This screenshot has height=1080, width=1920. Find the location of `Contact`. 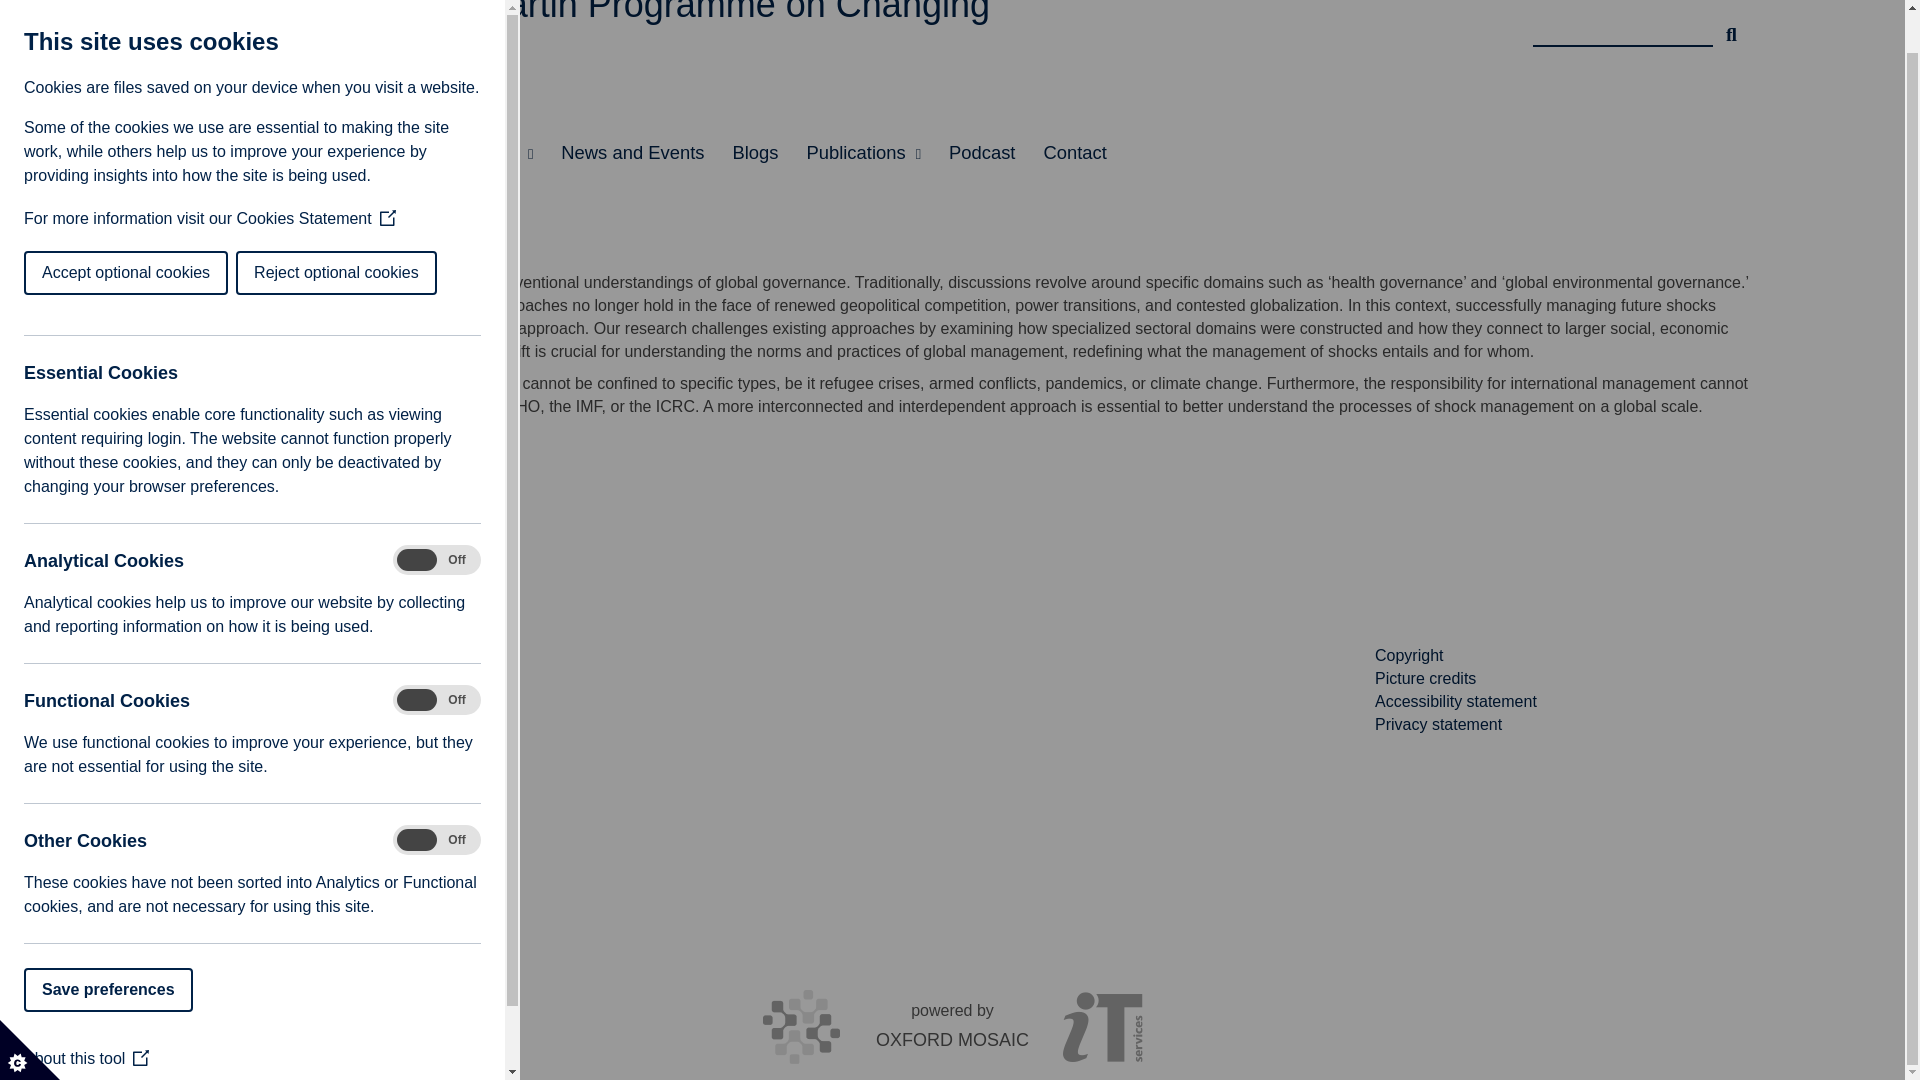

Contact is located at coordinates (1074, 153).